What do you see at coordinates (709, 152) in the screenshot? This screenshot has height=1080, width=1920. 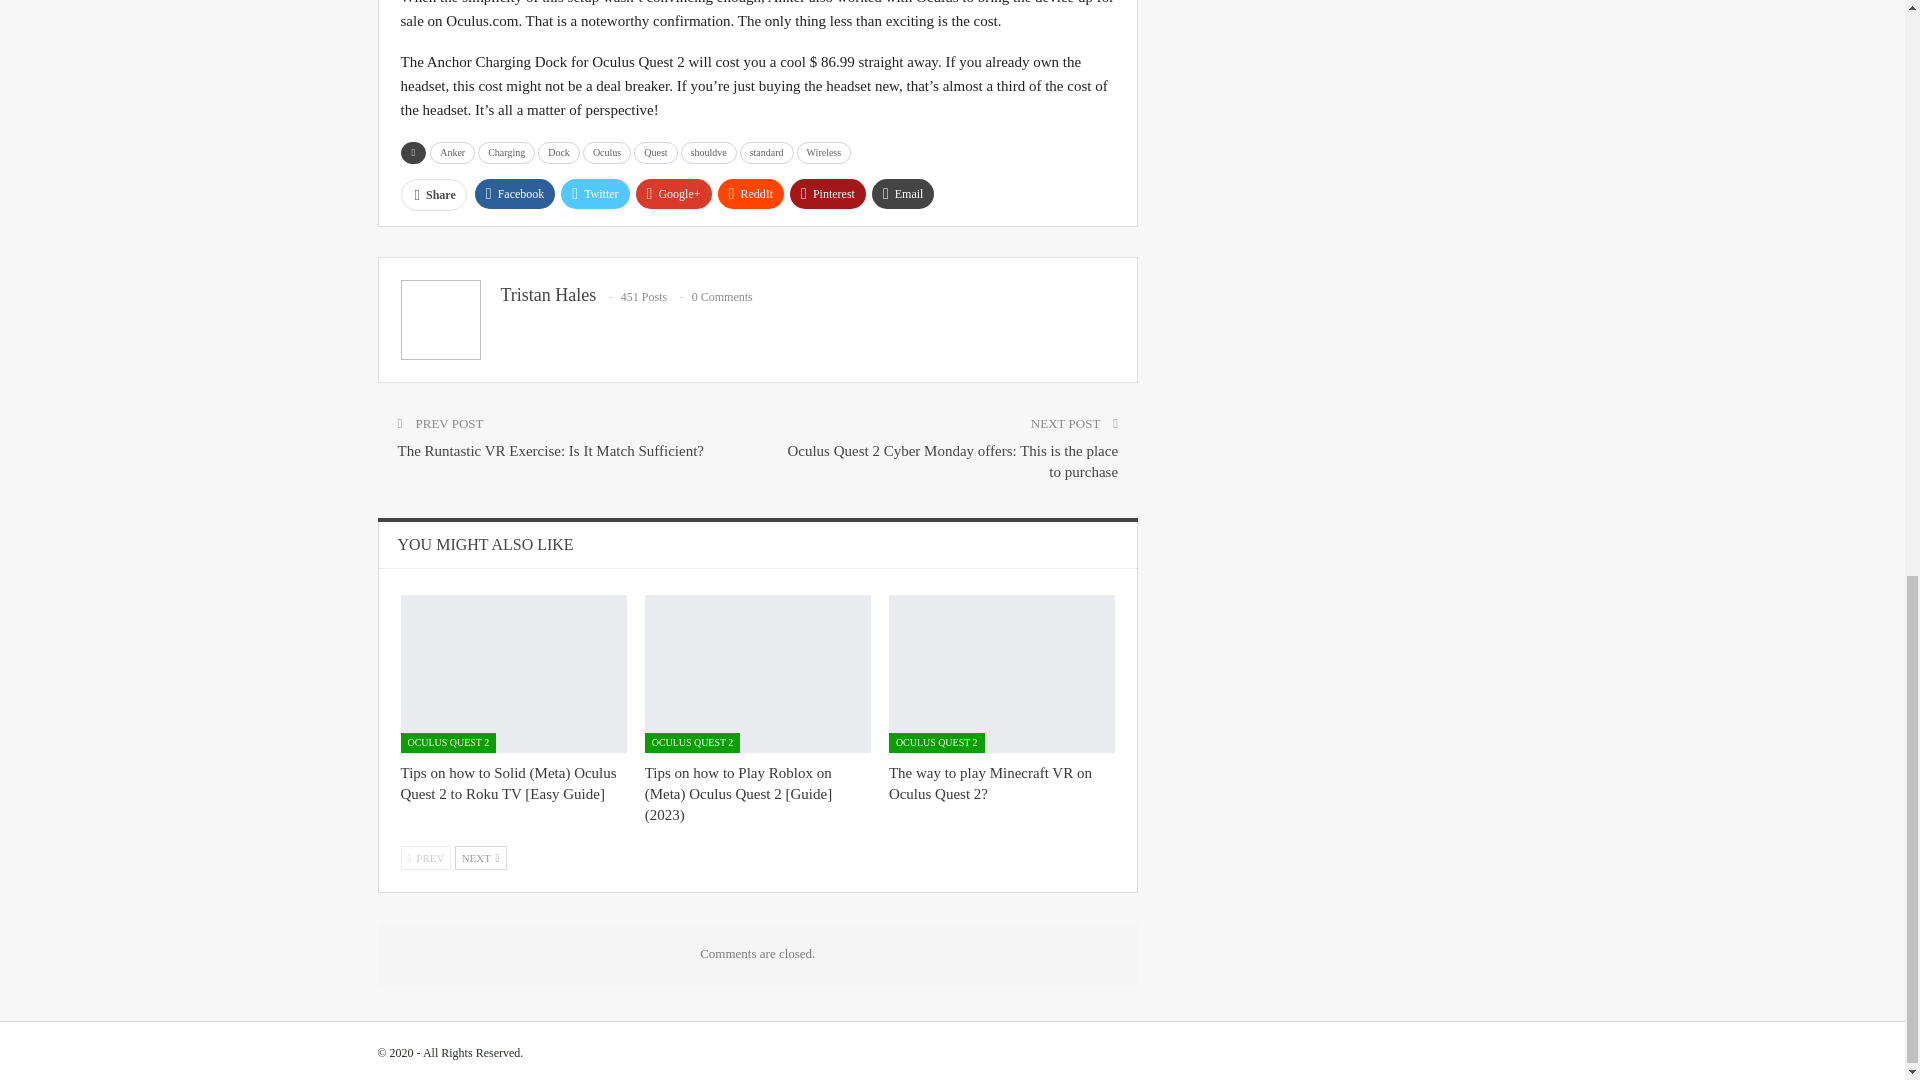 I see `shouldve` at bounding box center [709, 152].